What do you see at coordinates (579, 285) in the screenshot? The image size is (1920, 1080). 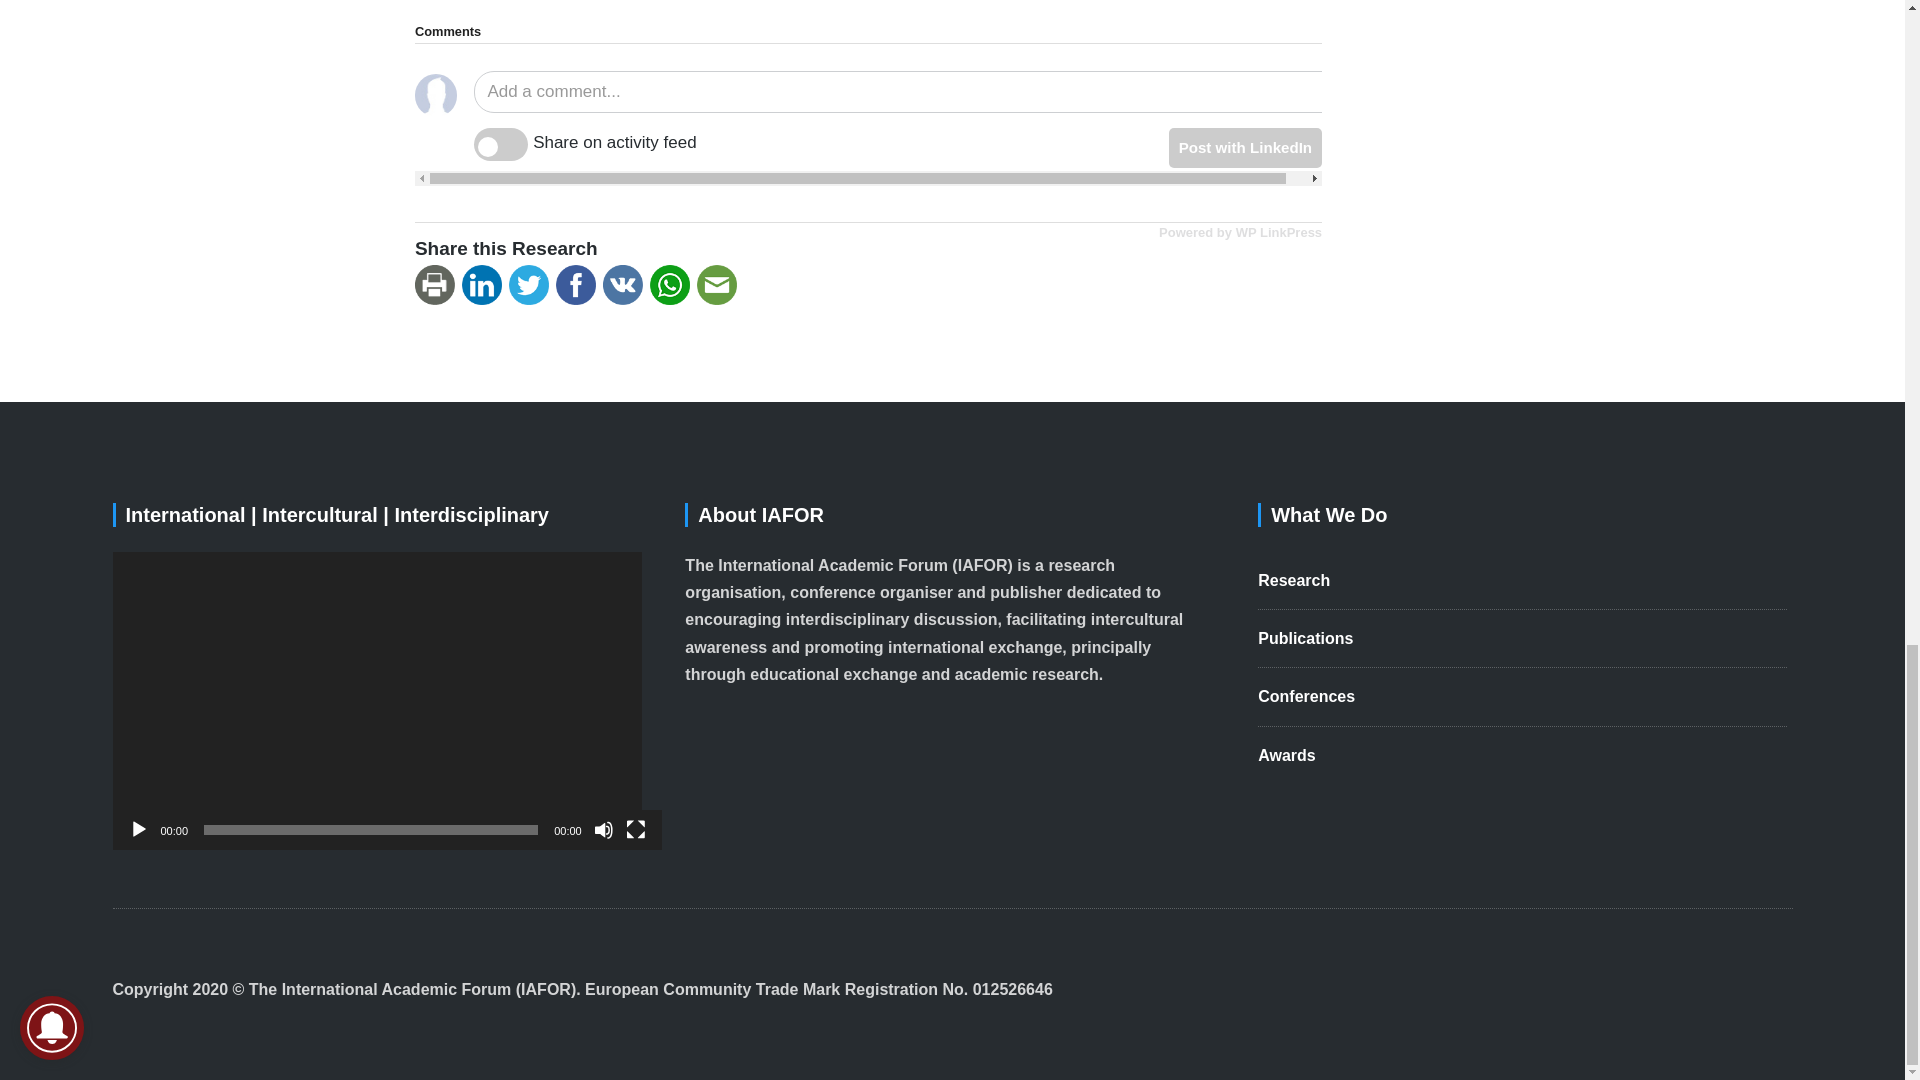 I see `facebook` at bounding box center [579, 285].